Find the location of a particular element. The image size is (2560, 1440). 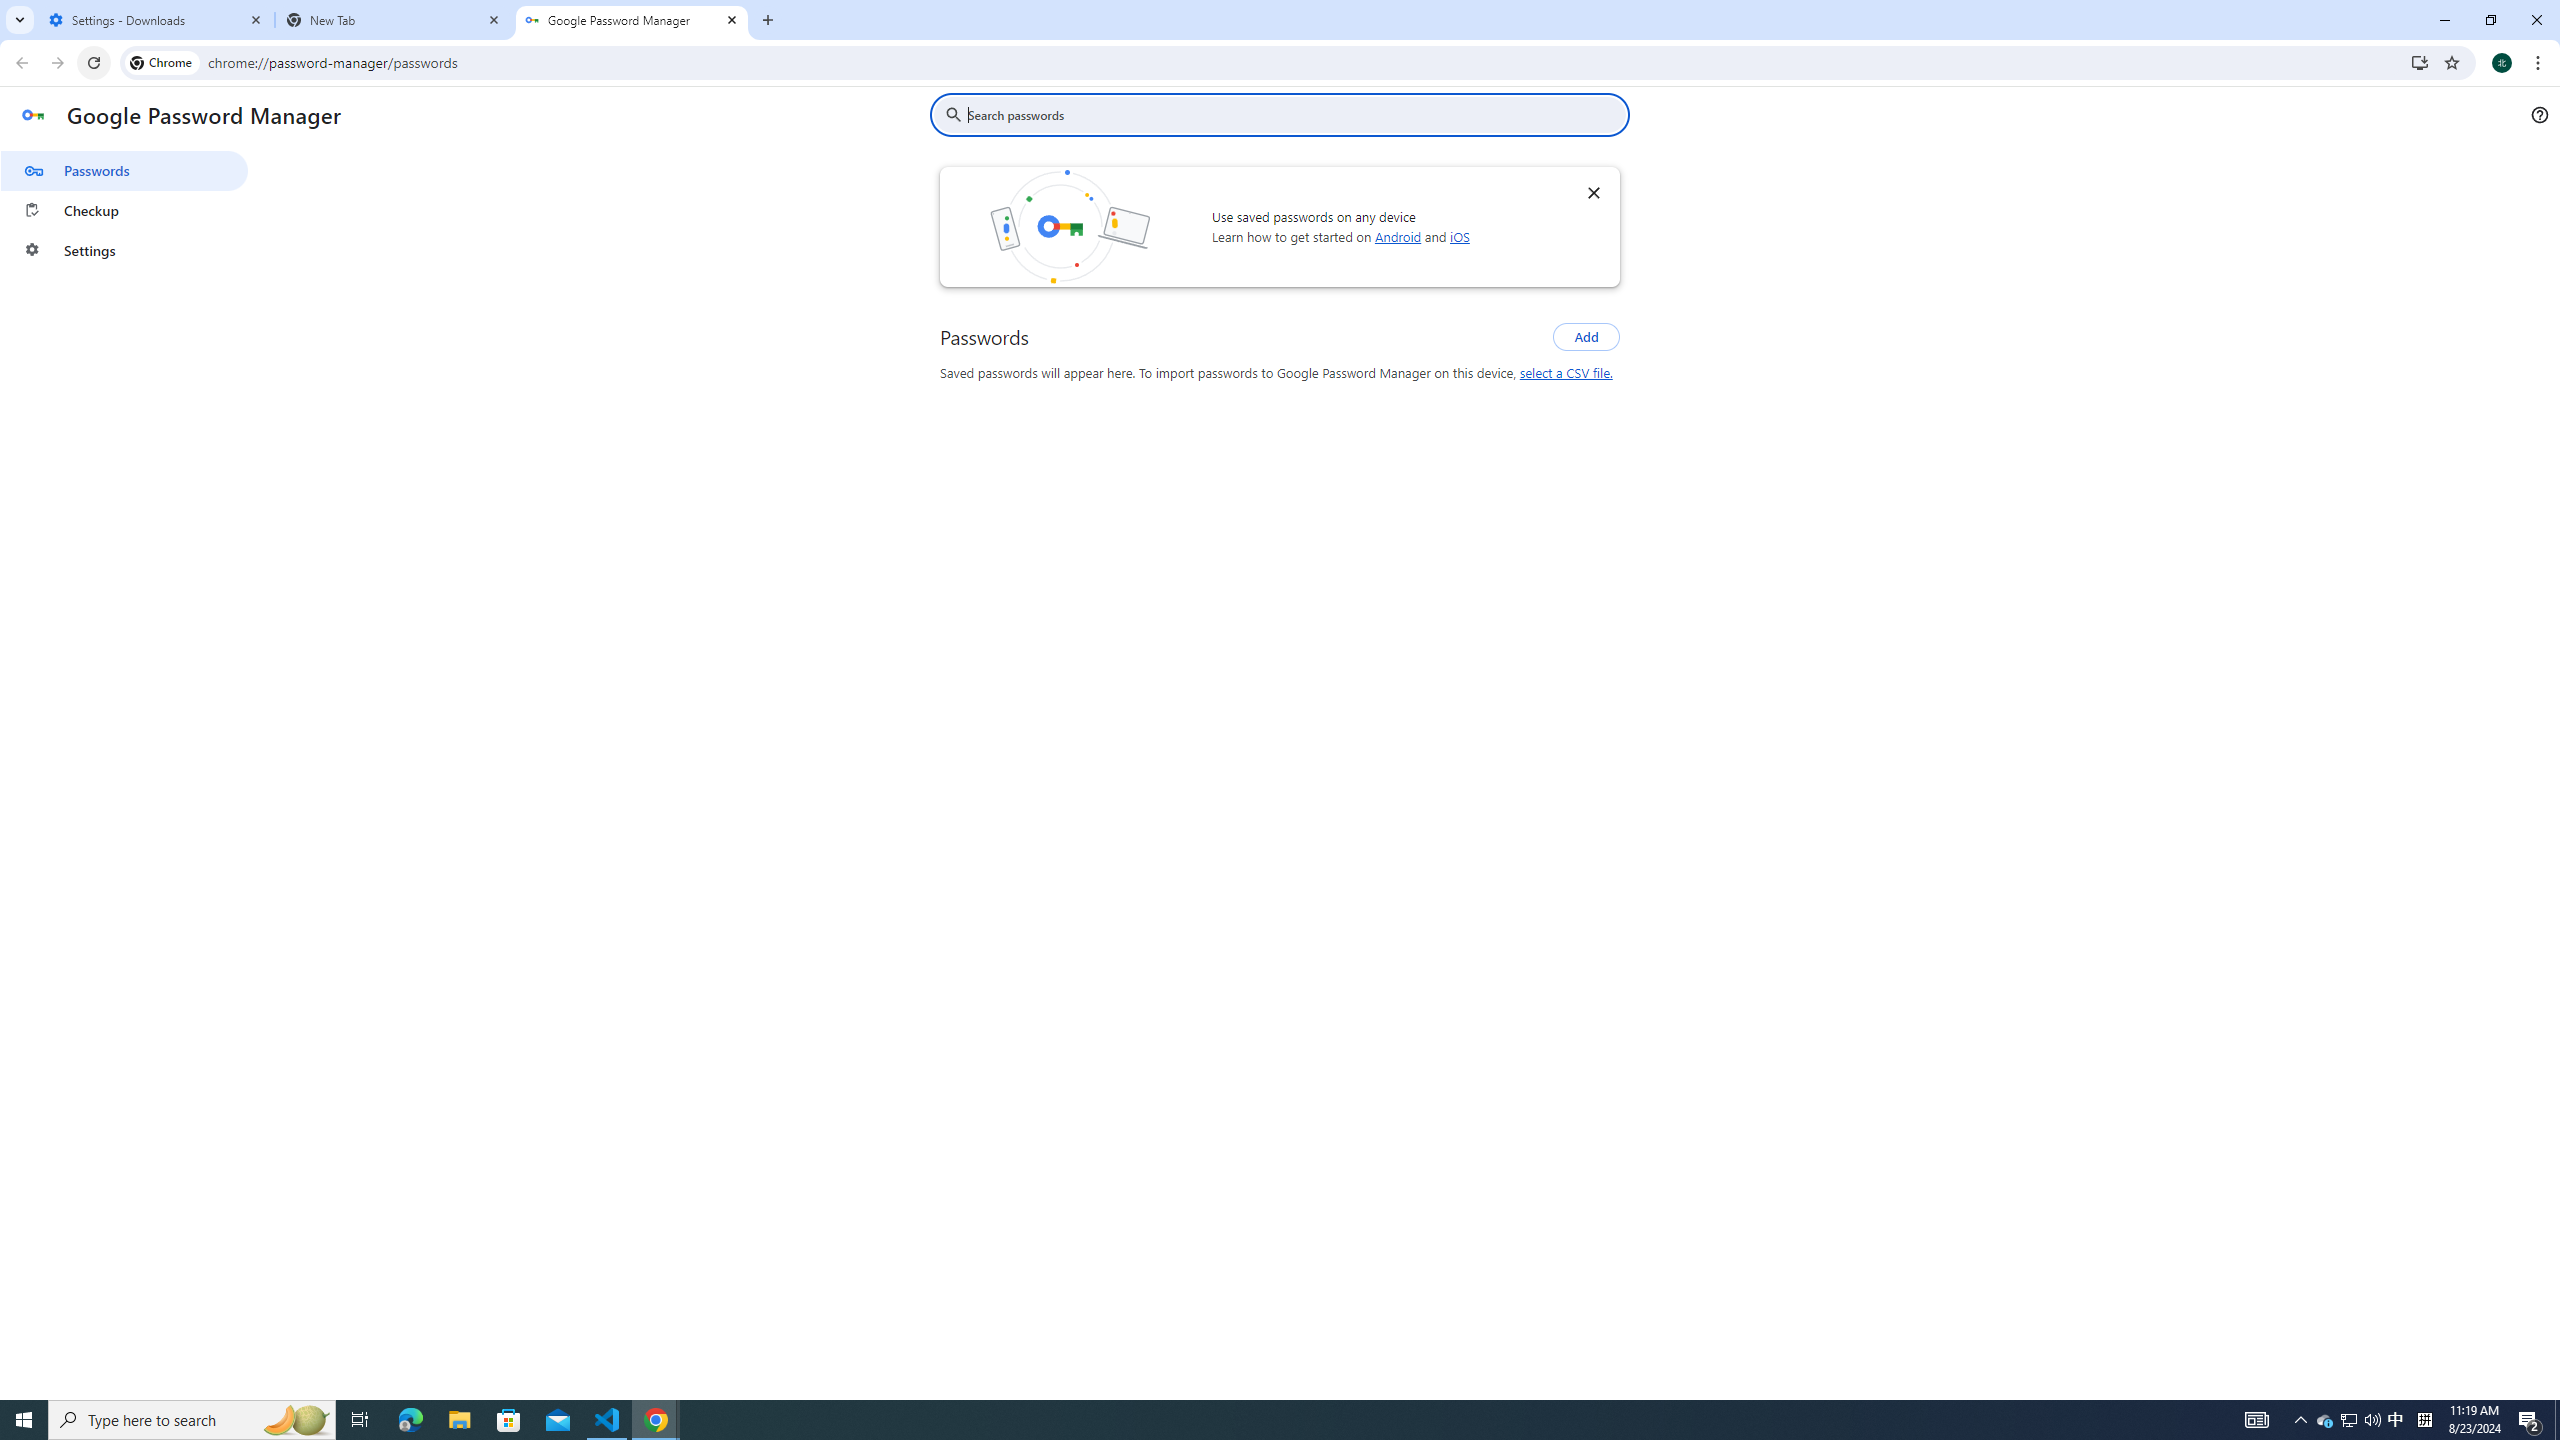

select a CSV file. is located at coordinates (1565, 372).